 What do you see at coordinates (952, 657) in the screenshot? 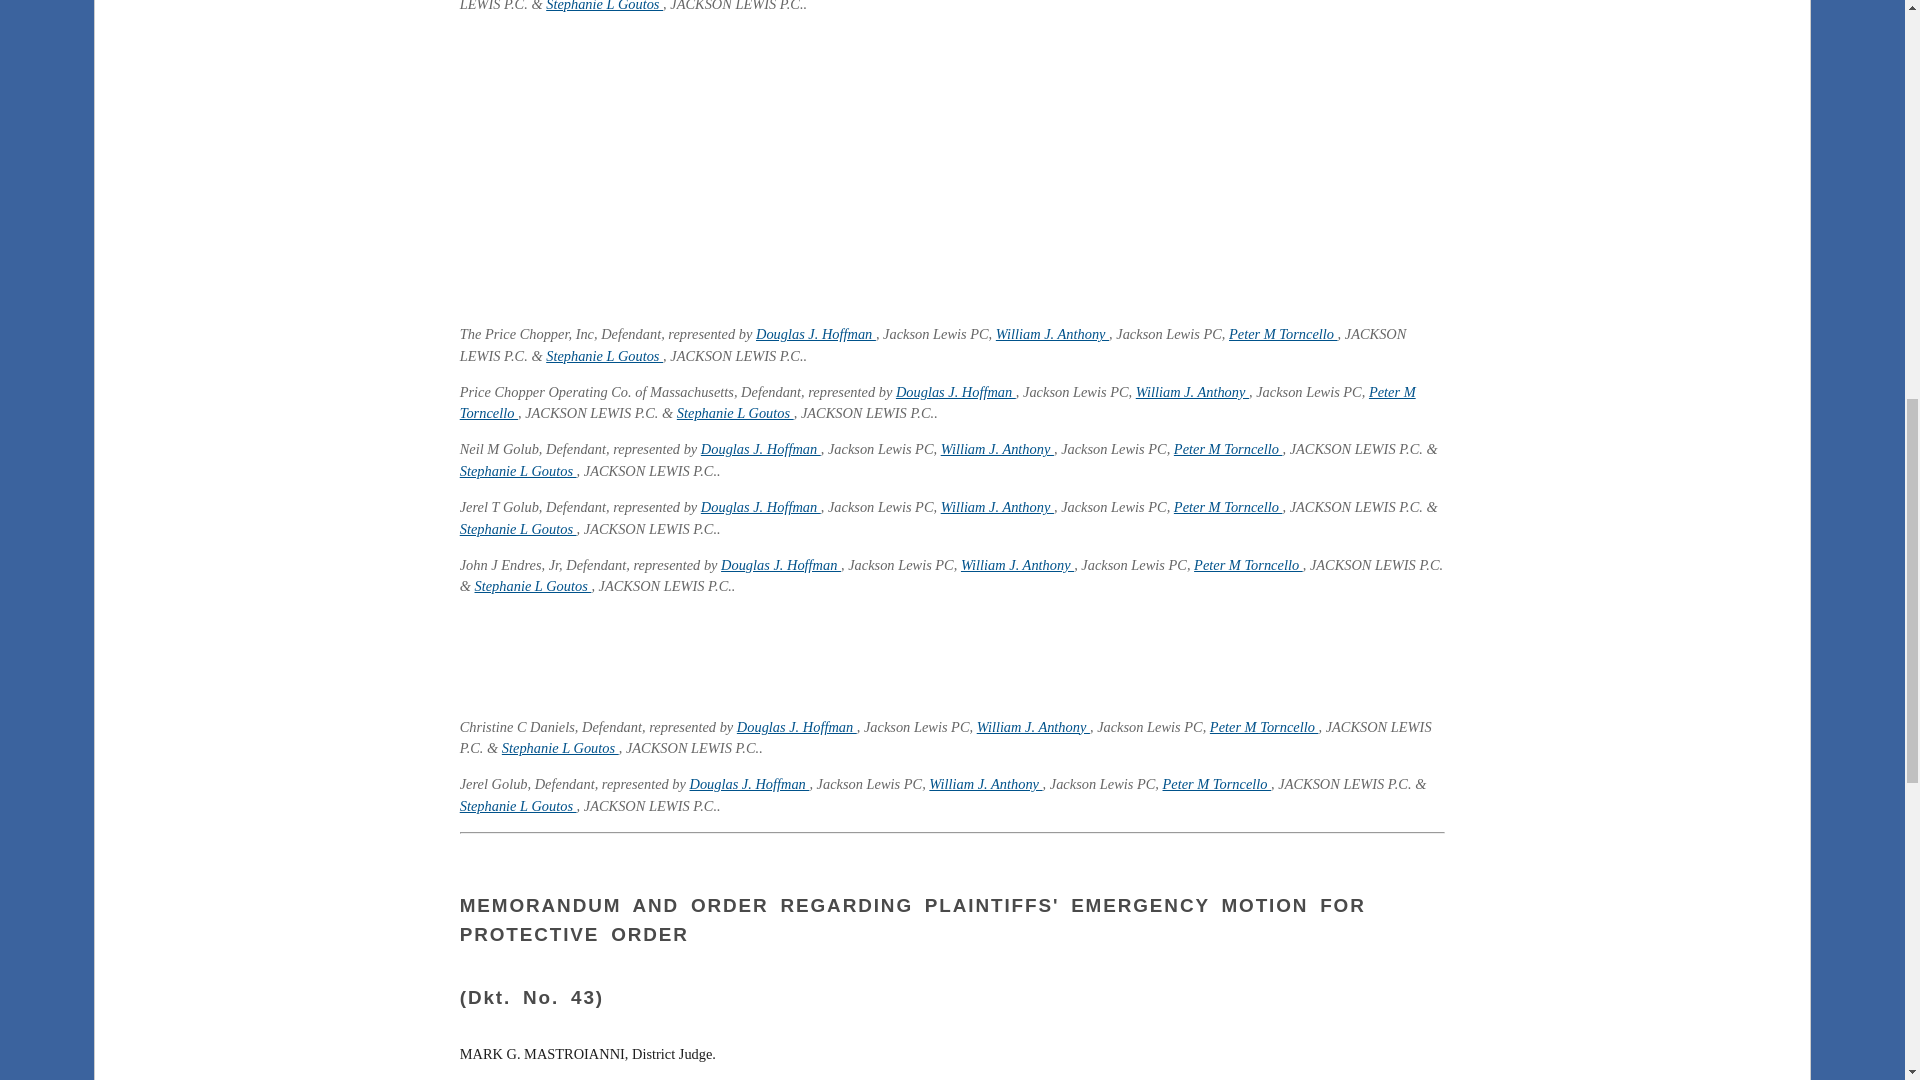
I see `Advertisement` at bounding box center [952, 657].